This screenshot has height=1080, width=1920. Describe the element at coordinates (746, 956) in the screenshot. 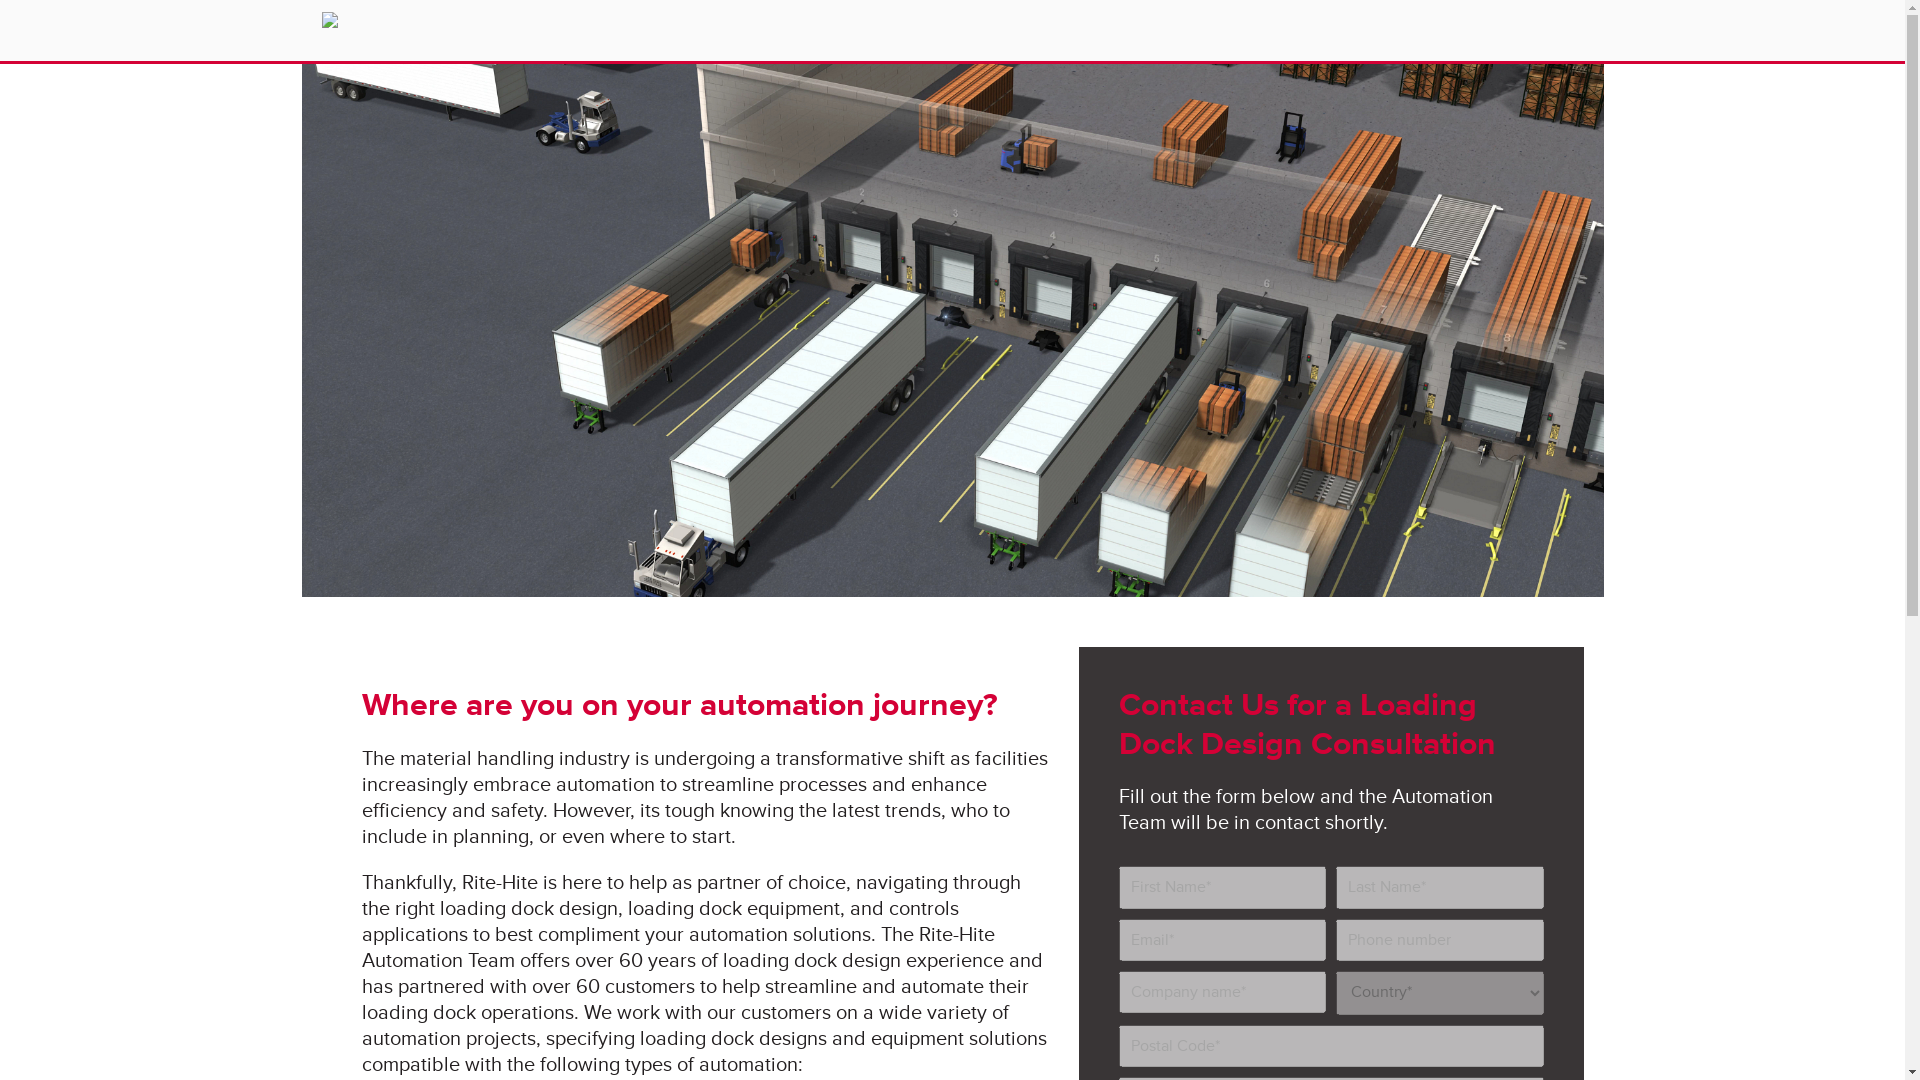

I see `TERMS OF USE` at that location.